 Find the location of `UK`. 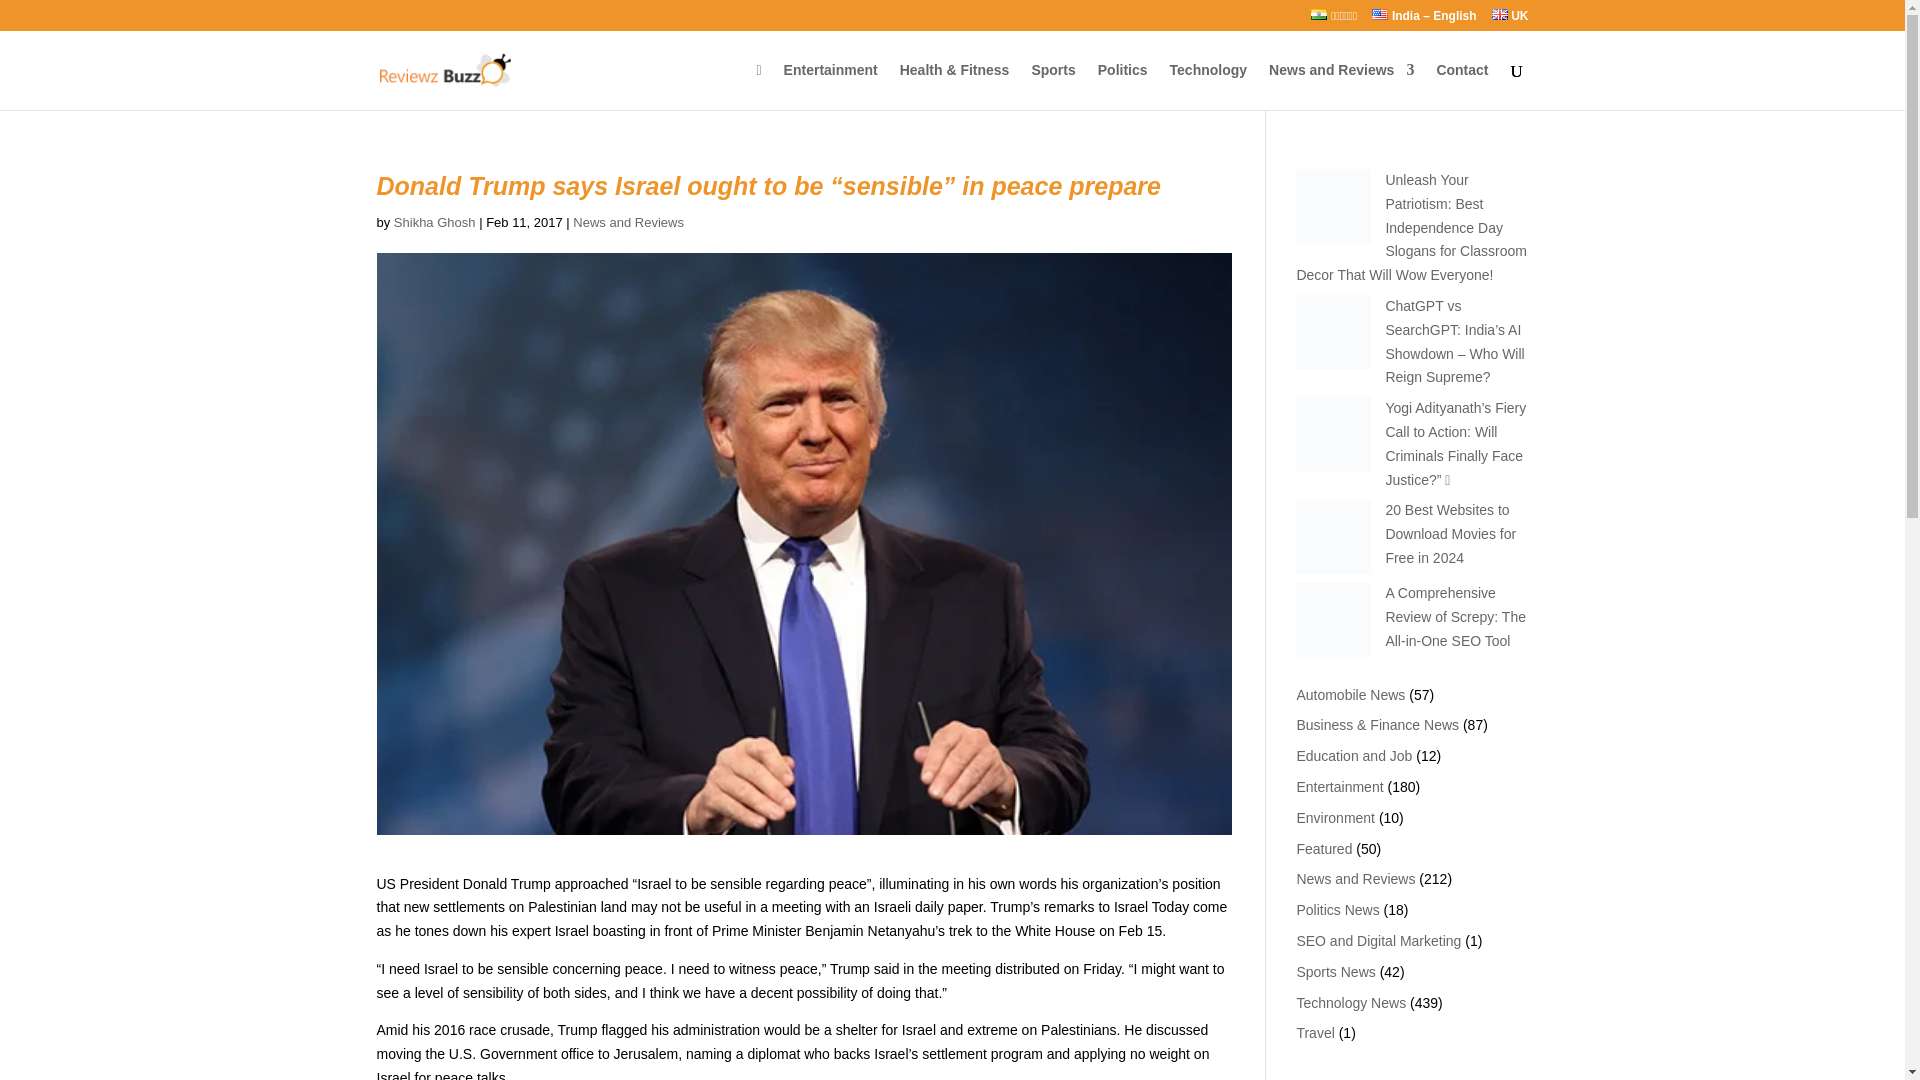

UK is located at coordinates (1510, 20).